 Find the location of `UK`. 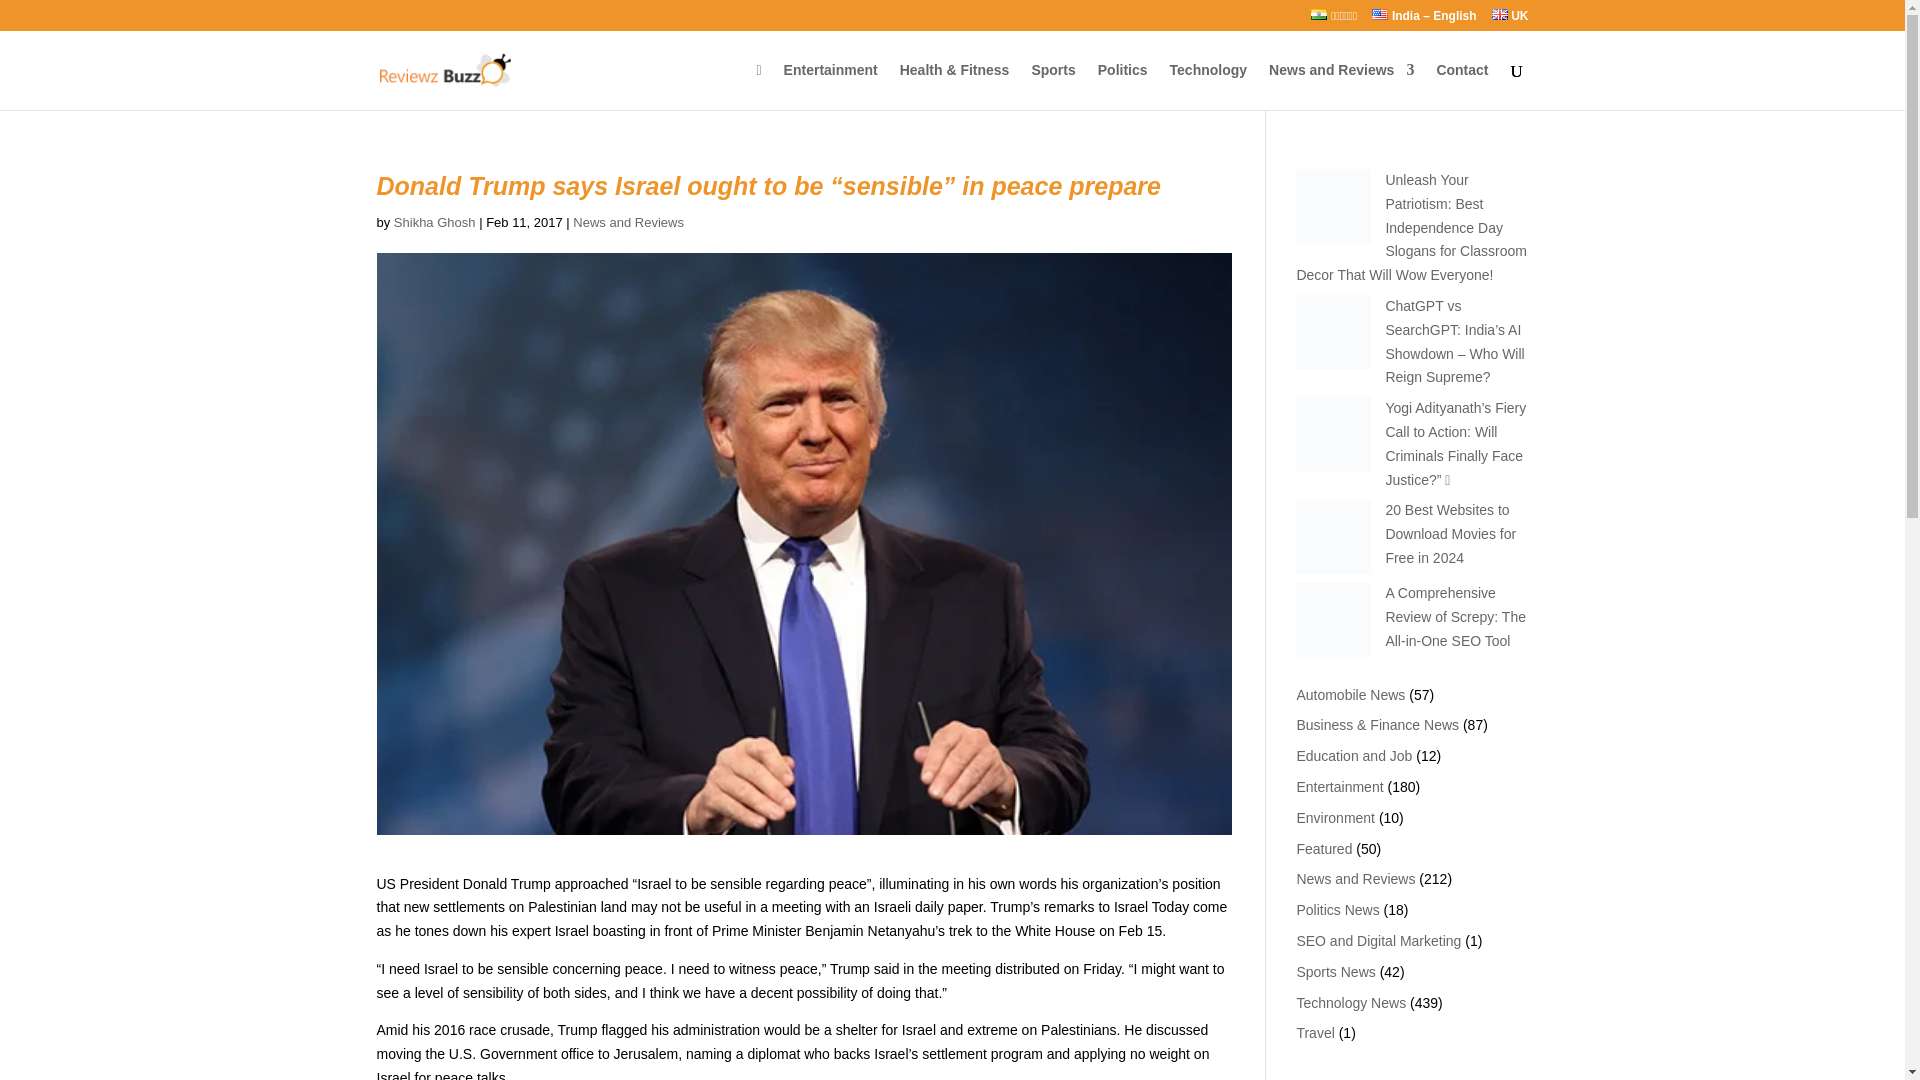

UK is located at coordinates (1510, 20).